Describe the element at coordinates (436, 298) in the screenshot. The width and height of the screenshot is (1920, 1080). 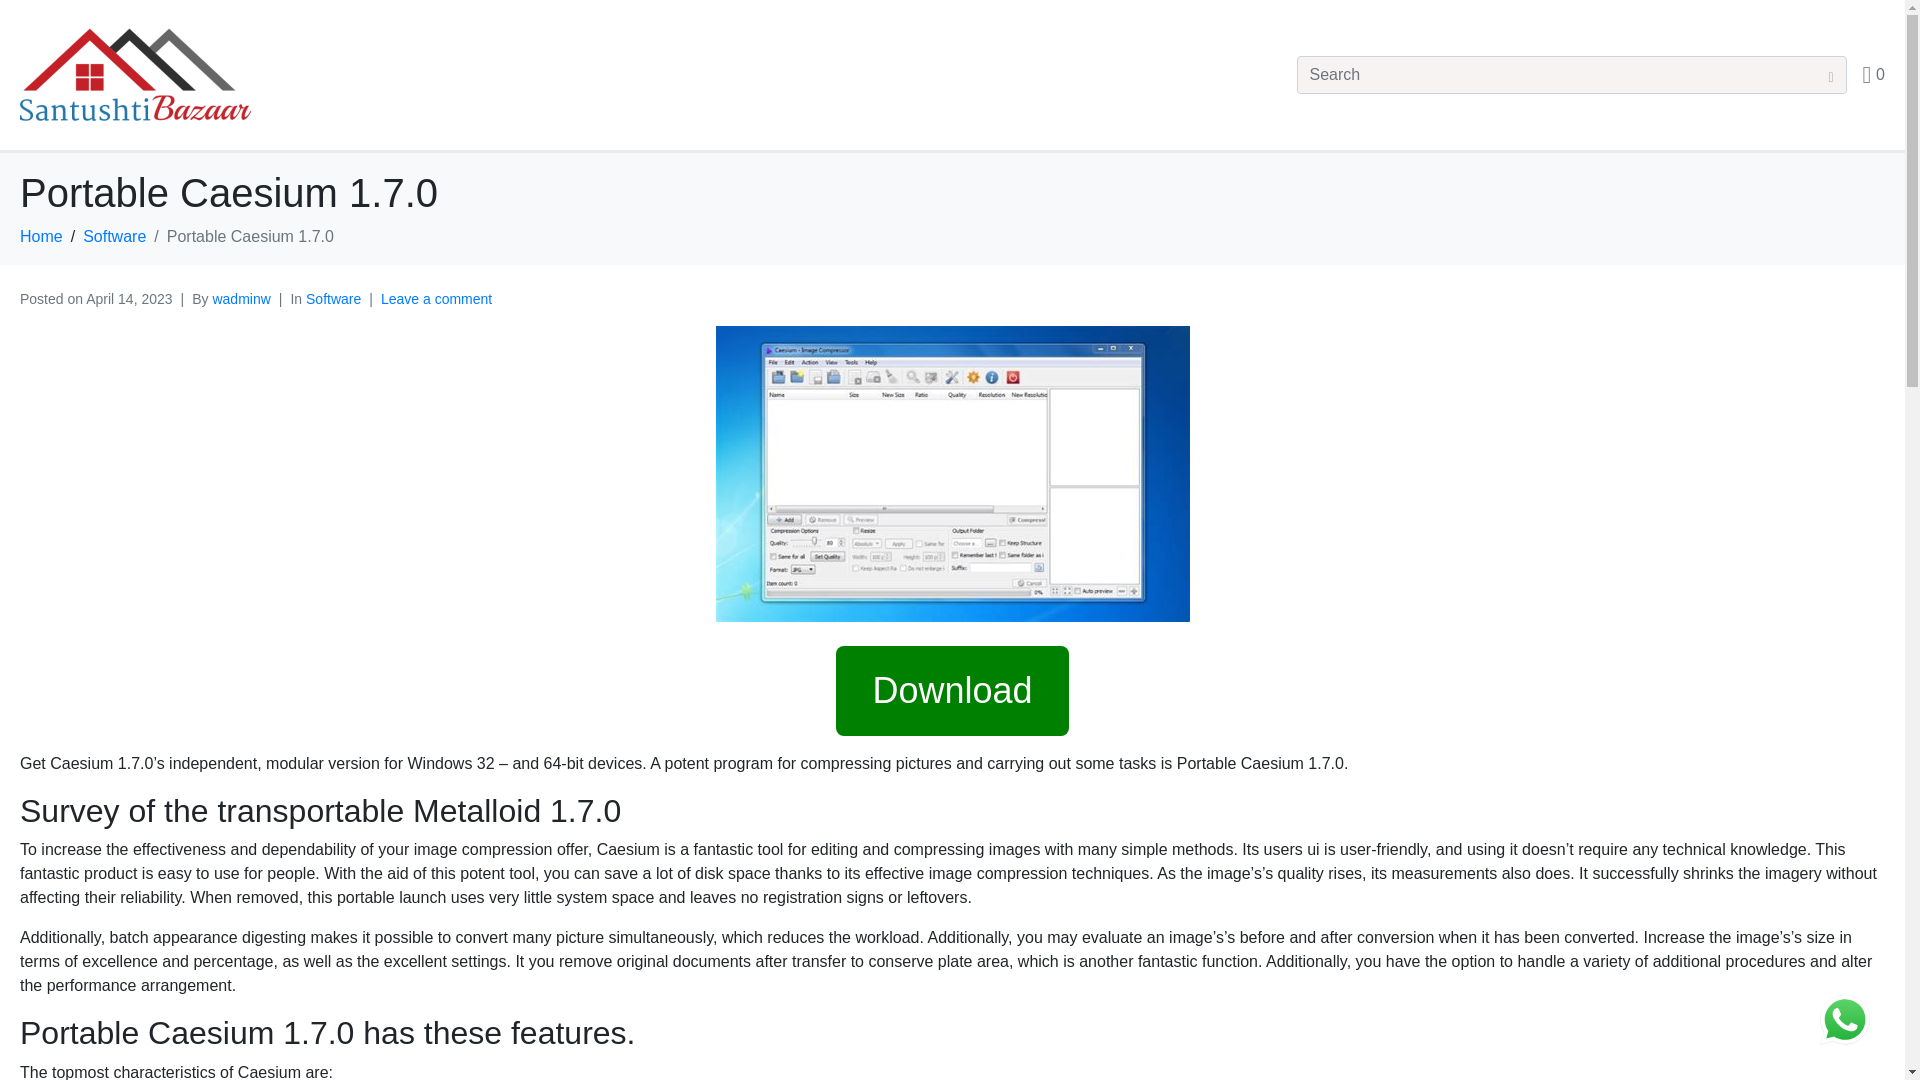
I see `Leave a comment` at that location.